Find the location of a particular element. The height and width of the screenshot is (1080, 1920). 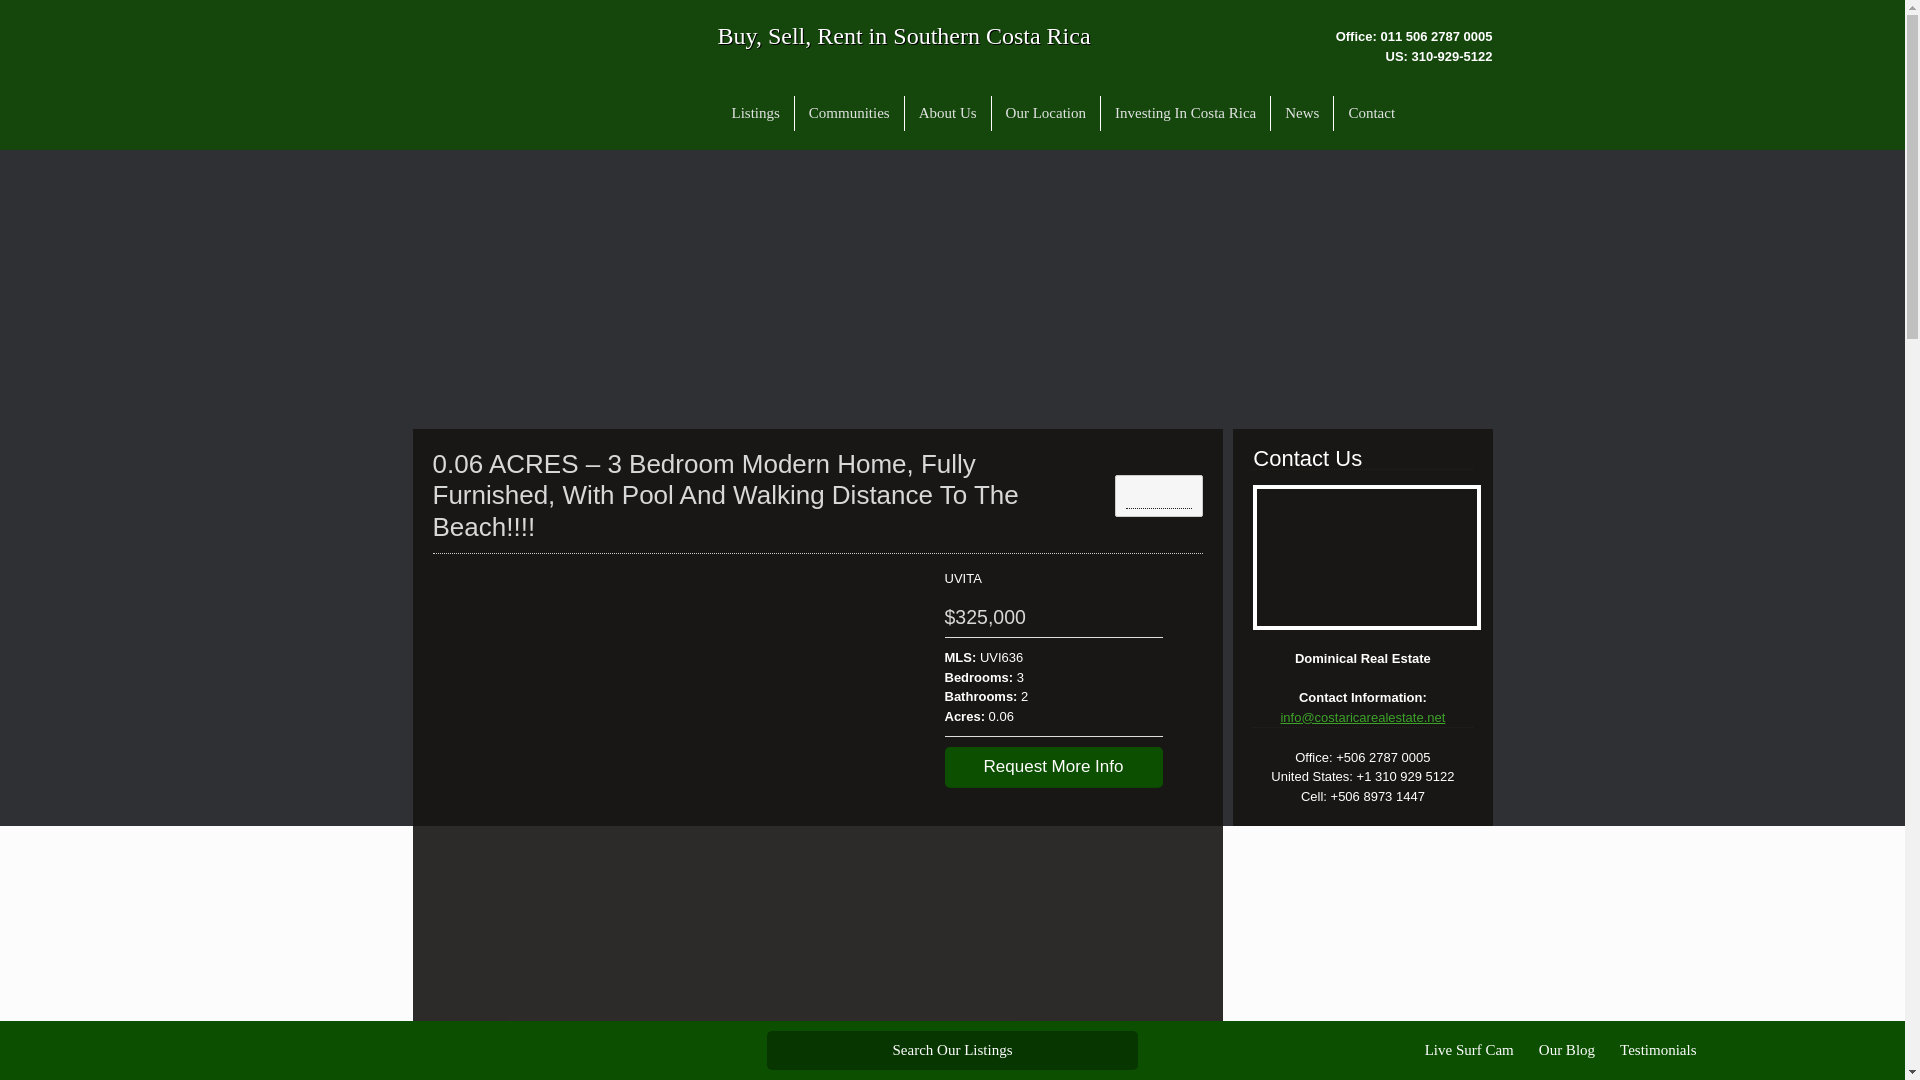

News is located at coordinates (1301, 113).